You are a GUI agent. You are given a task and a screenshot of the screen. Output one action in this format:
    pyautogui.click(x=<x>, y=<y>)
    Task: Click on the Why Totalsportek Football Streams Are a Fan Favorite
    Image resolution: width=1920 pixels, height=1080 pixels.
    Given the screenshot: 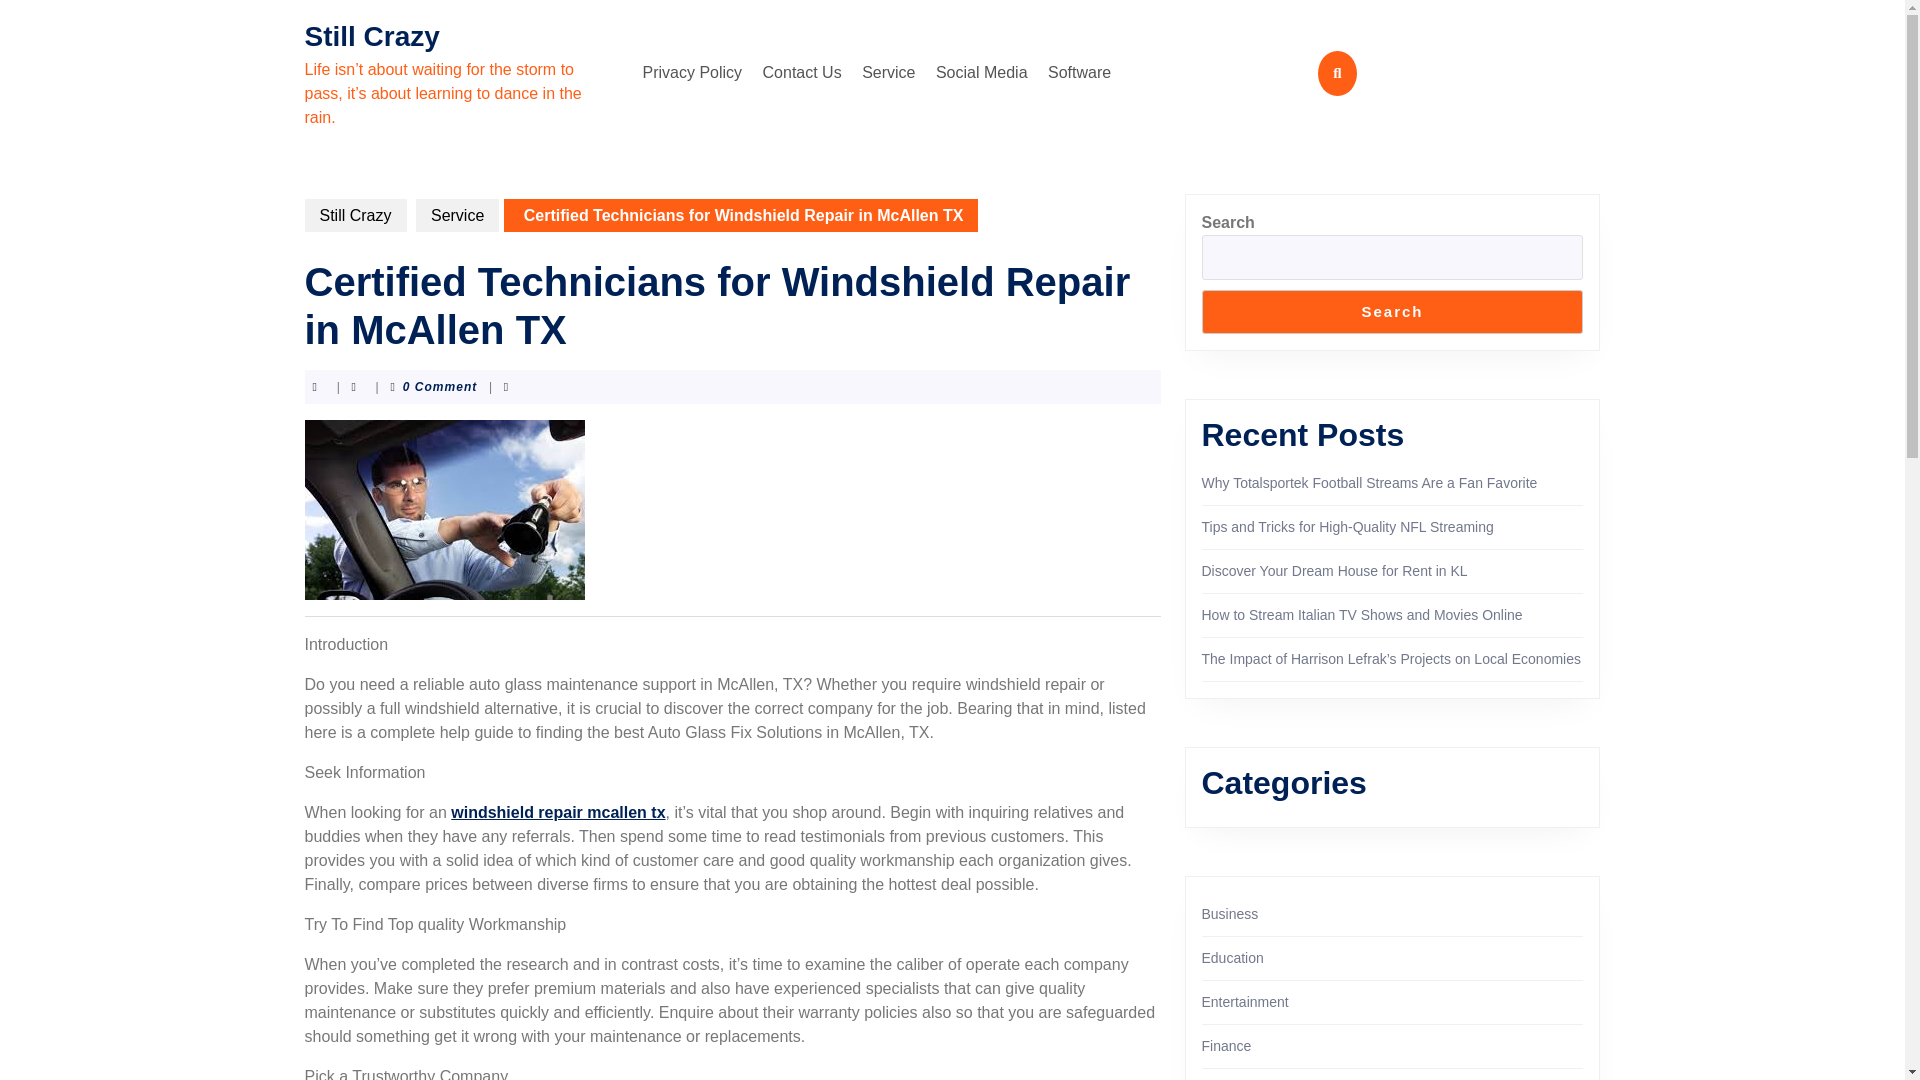 What is the action you would take?
    pyautogui.click(x=1369, y=483)
    